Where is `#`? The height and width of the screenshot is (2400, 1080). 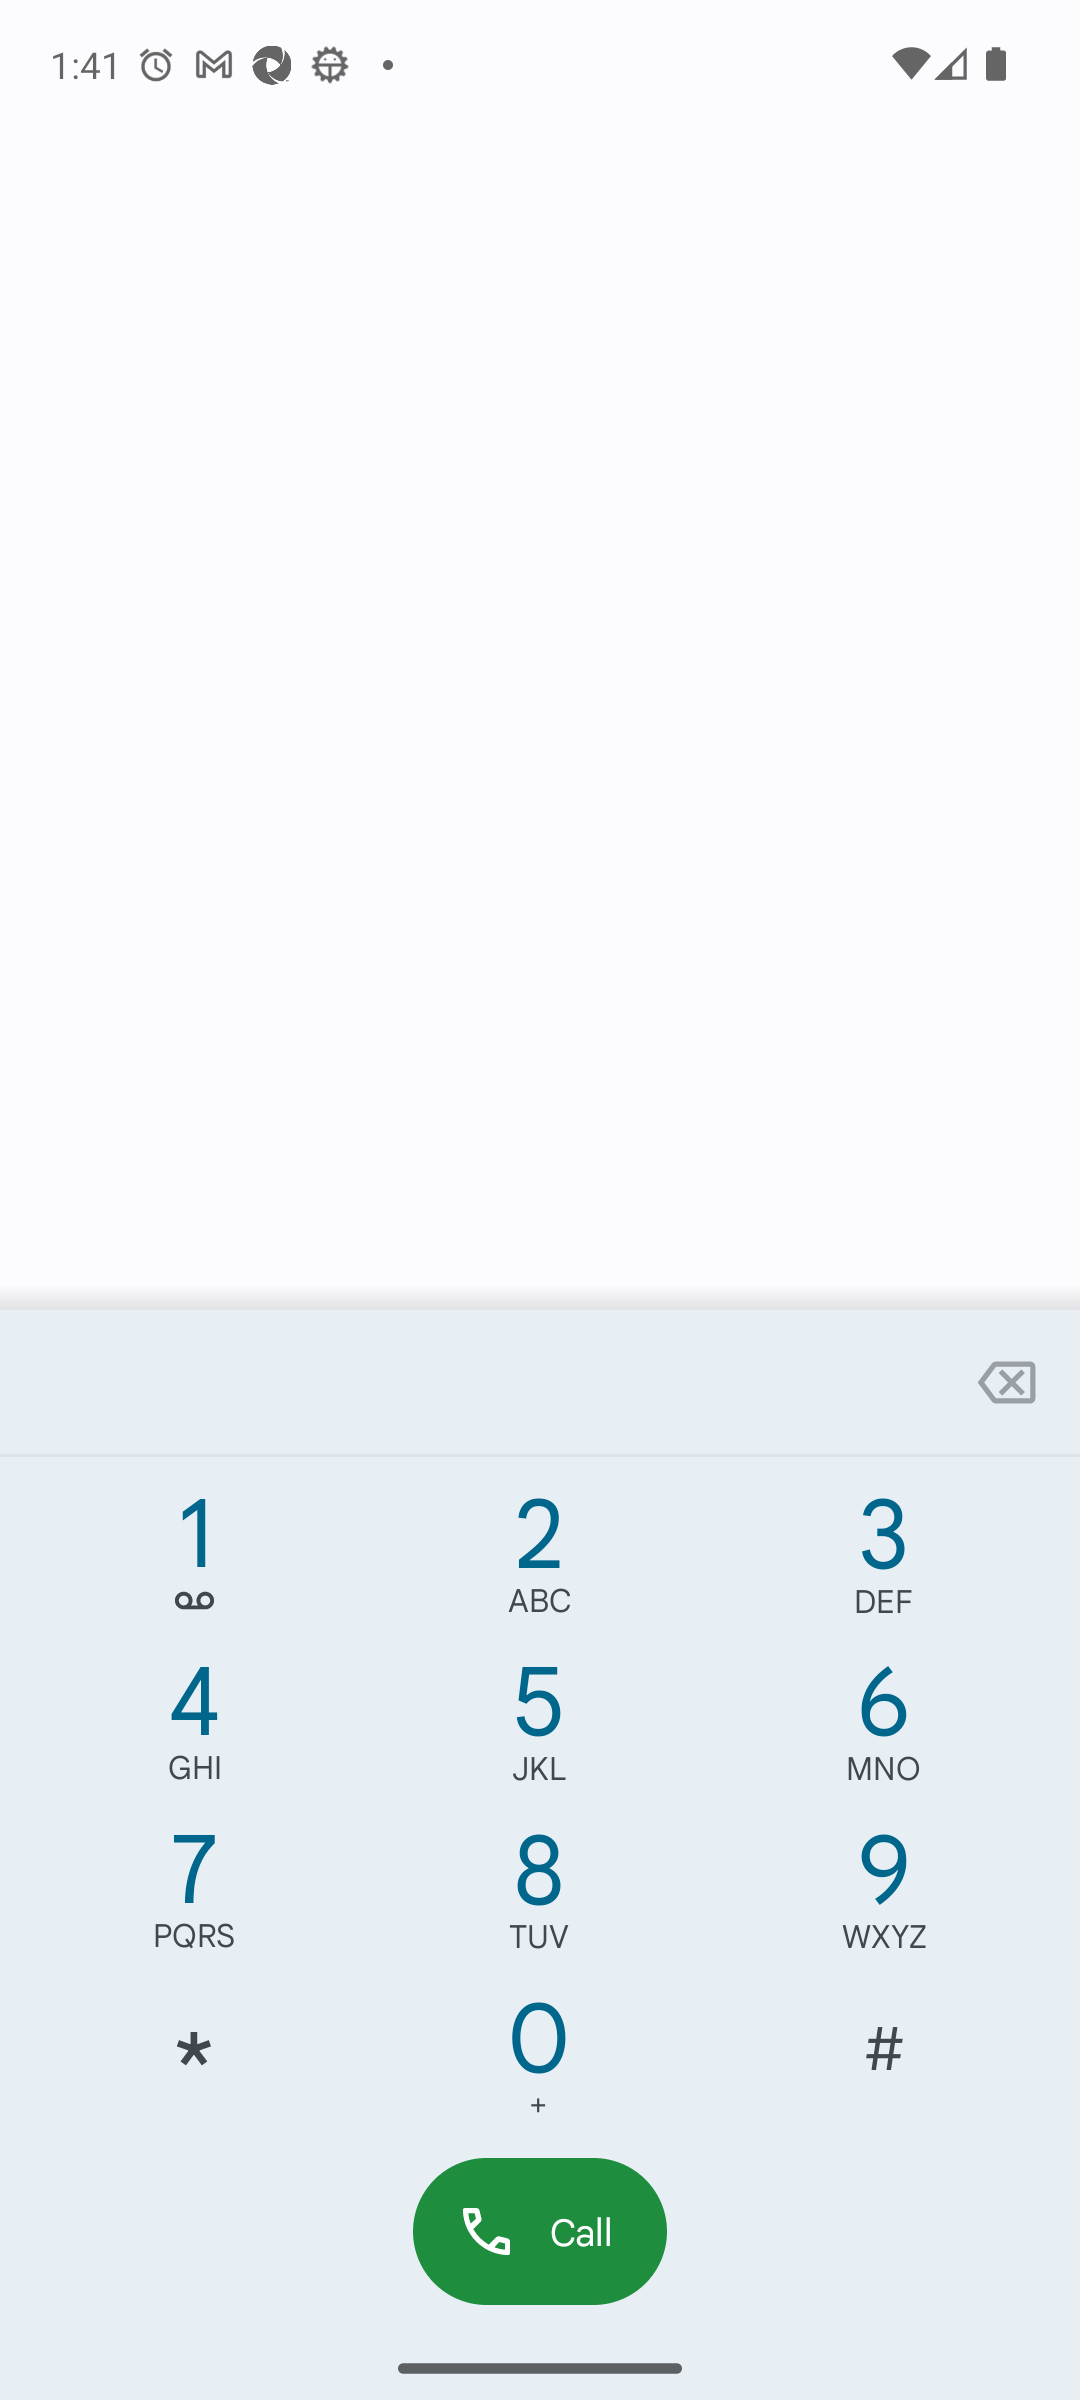 # is located at coordinates (884, 2066).